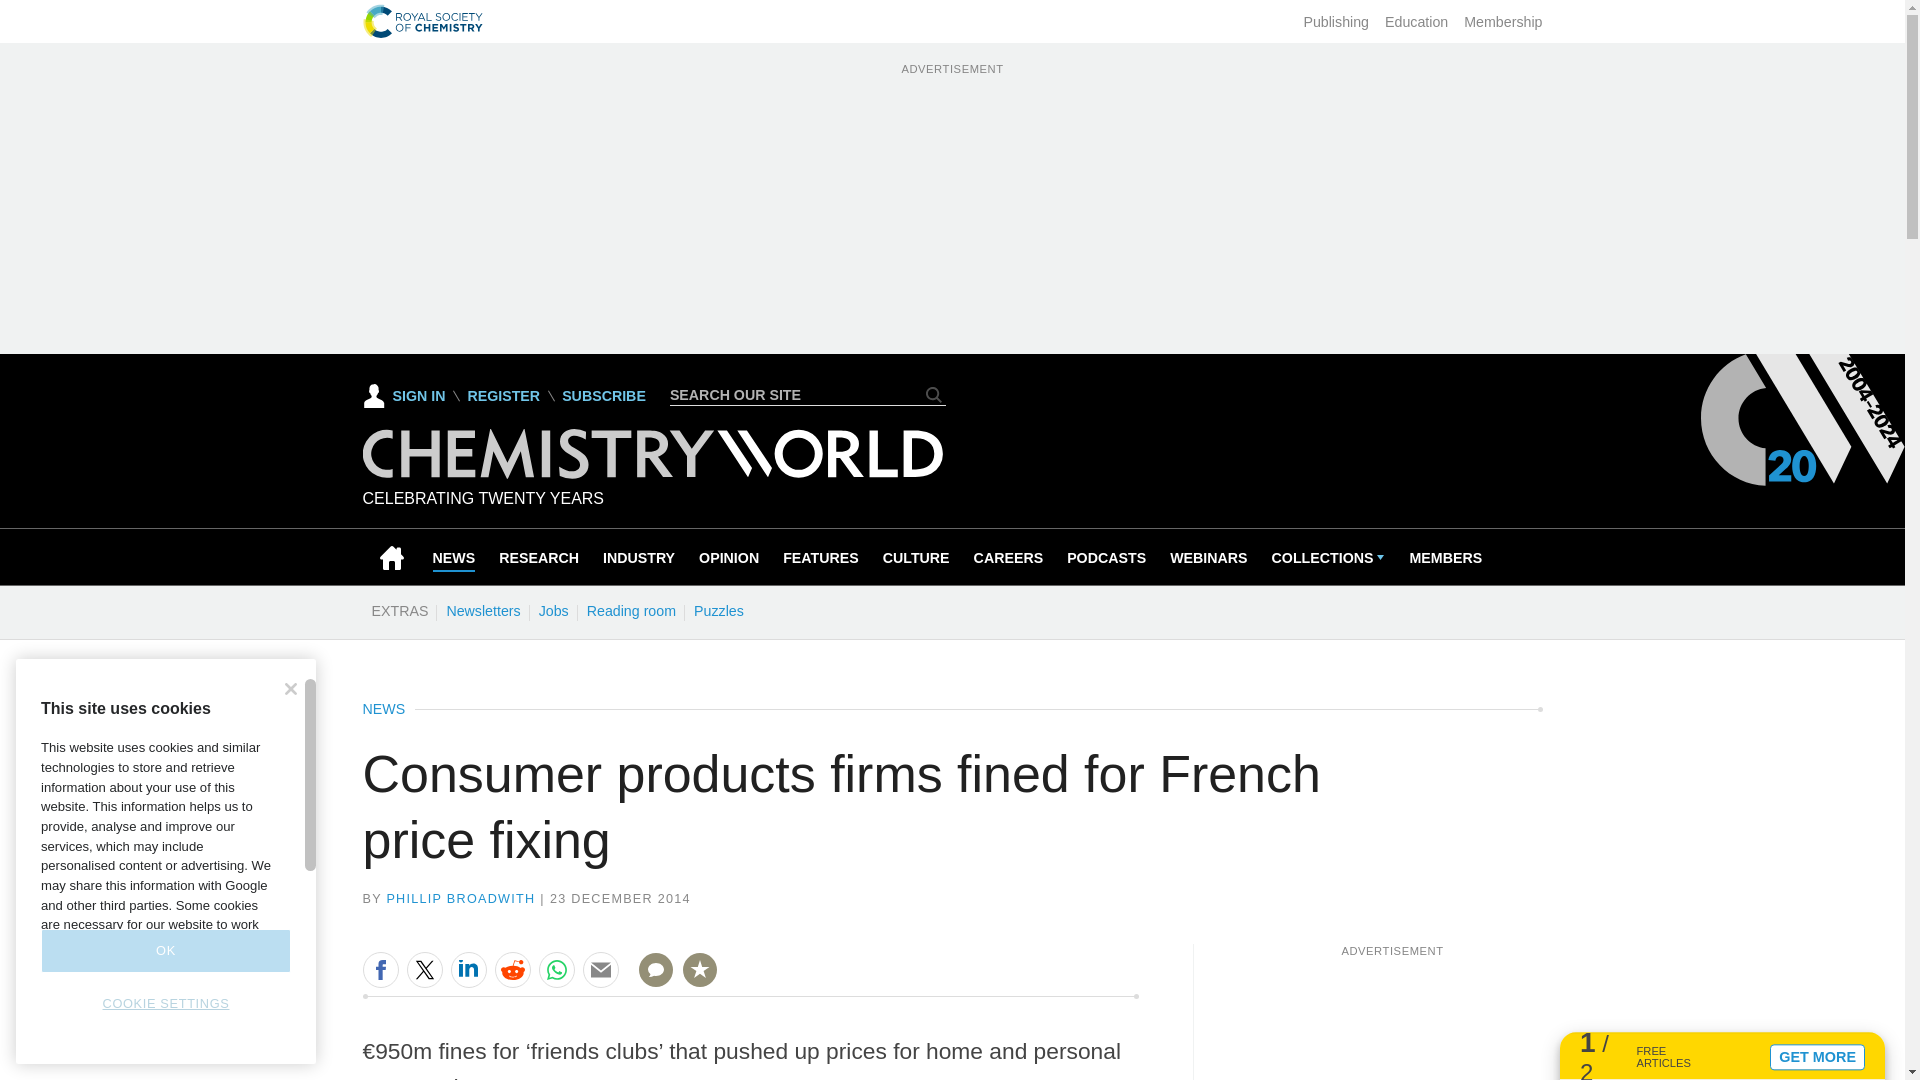 This screenshot has width=1920, height=1080. What do you see at coordinates (718, 610) in the screenshot?
I see `Puzzles` at bounding box center [718, 610].